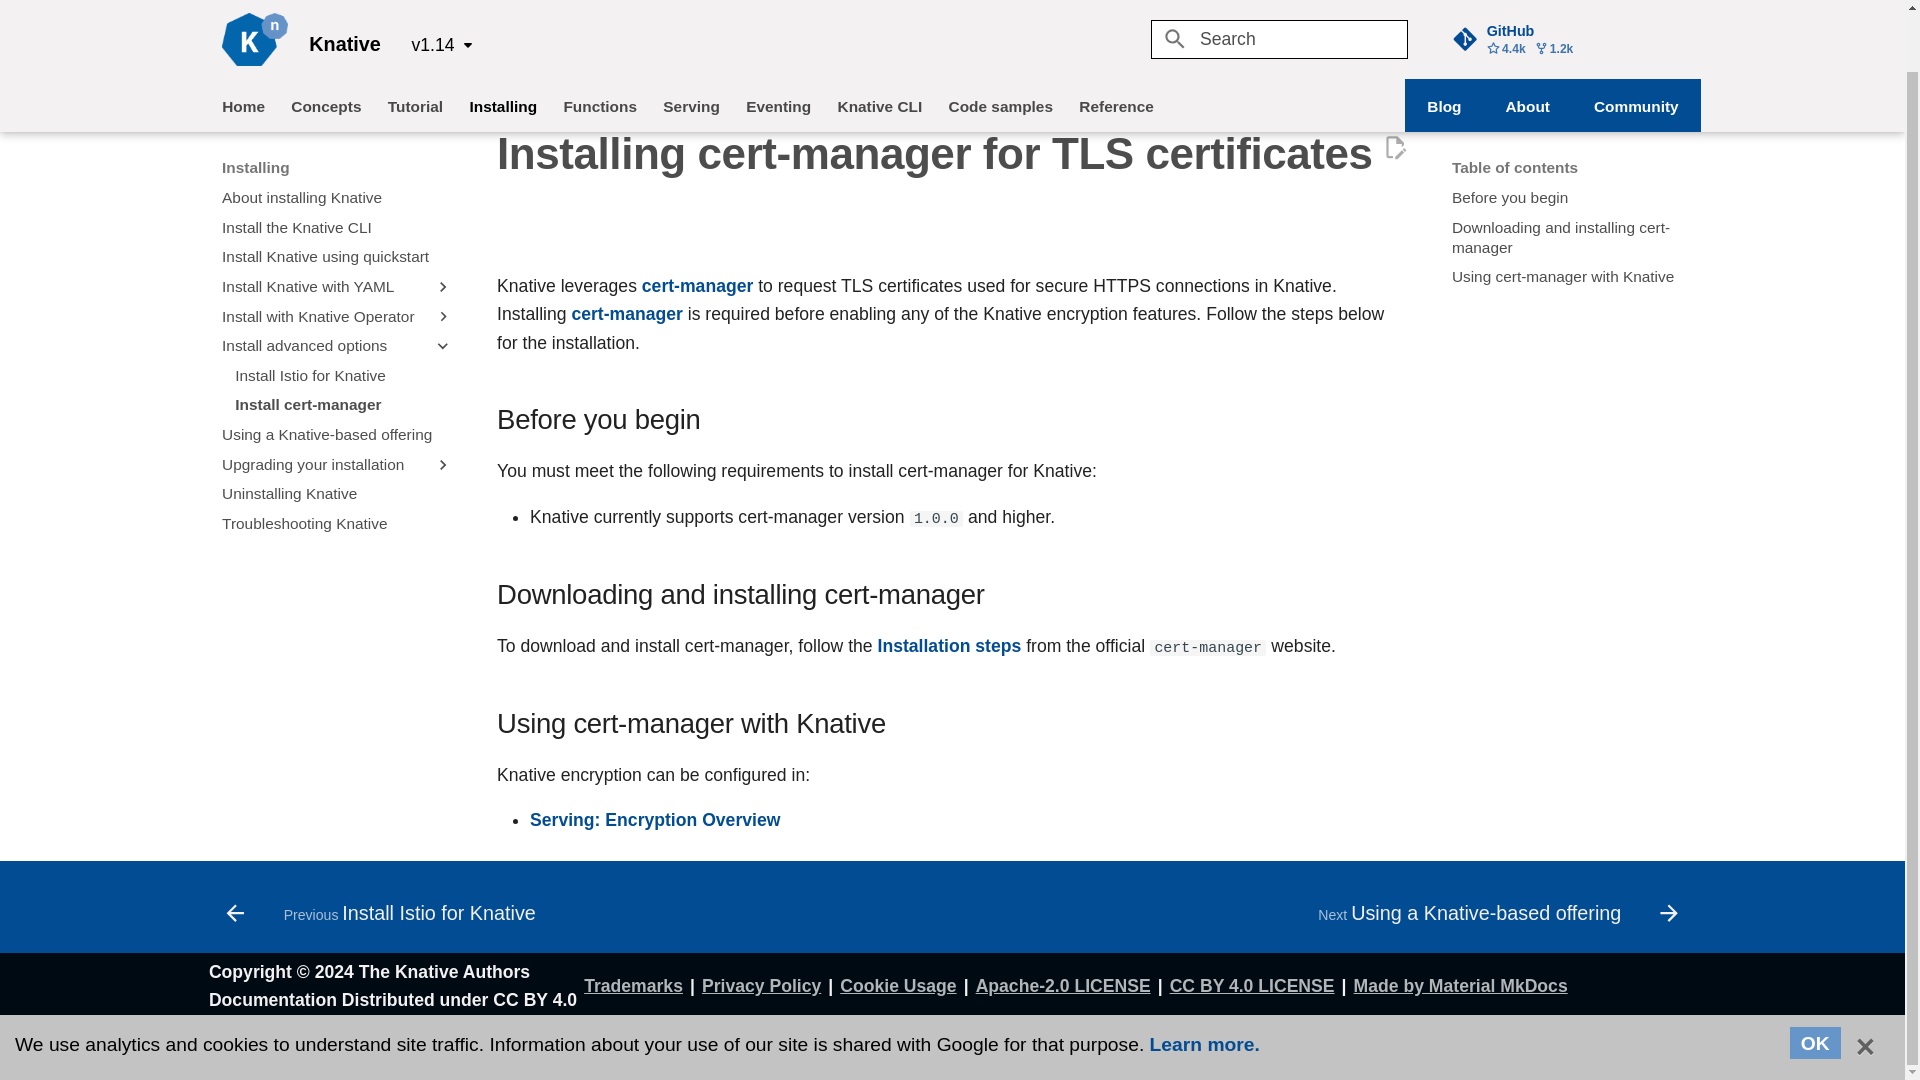  Describe the element at coordinates (326, 44) in the screenshot. I see `Concepts` at that location.